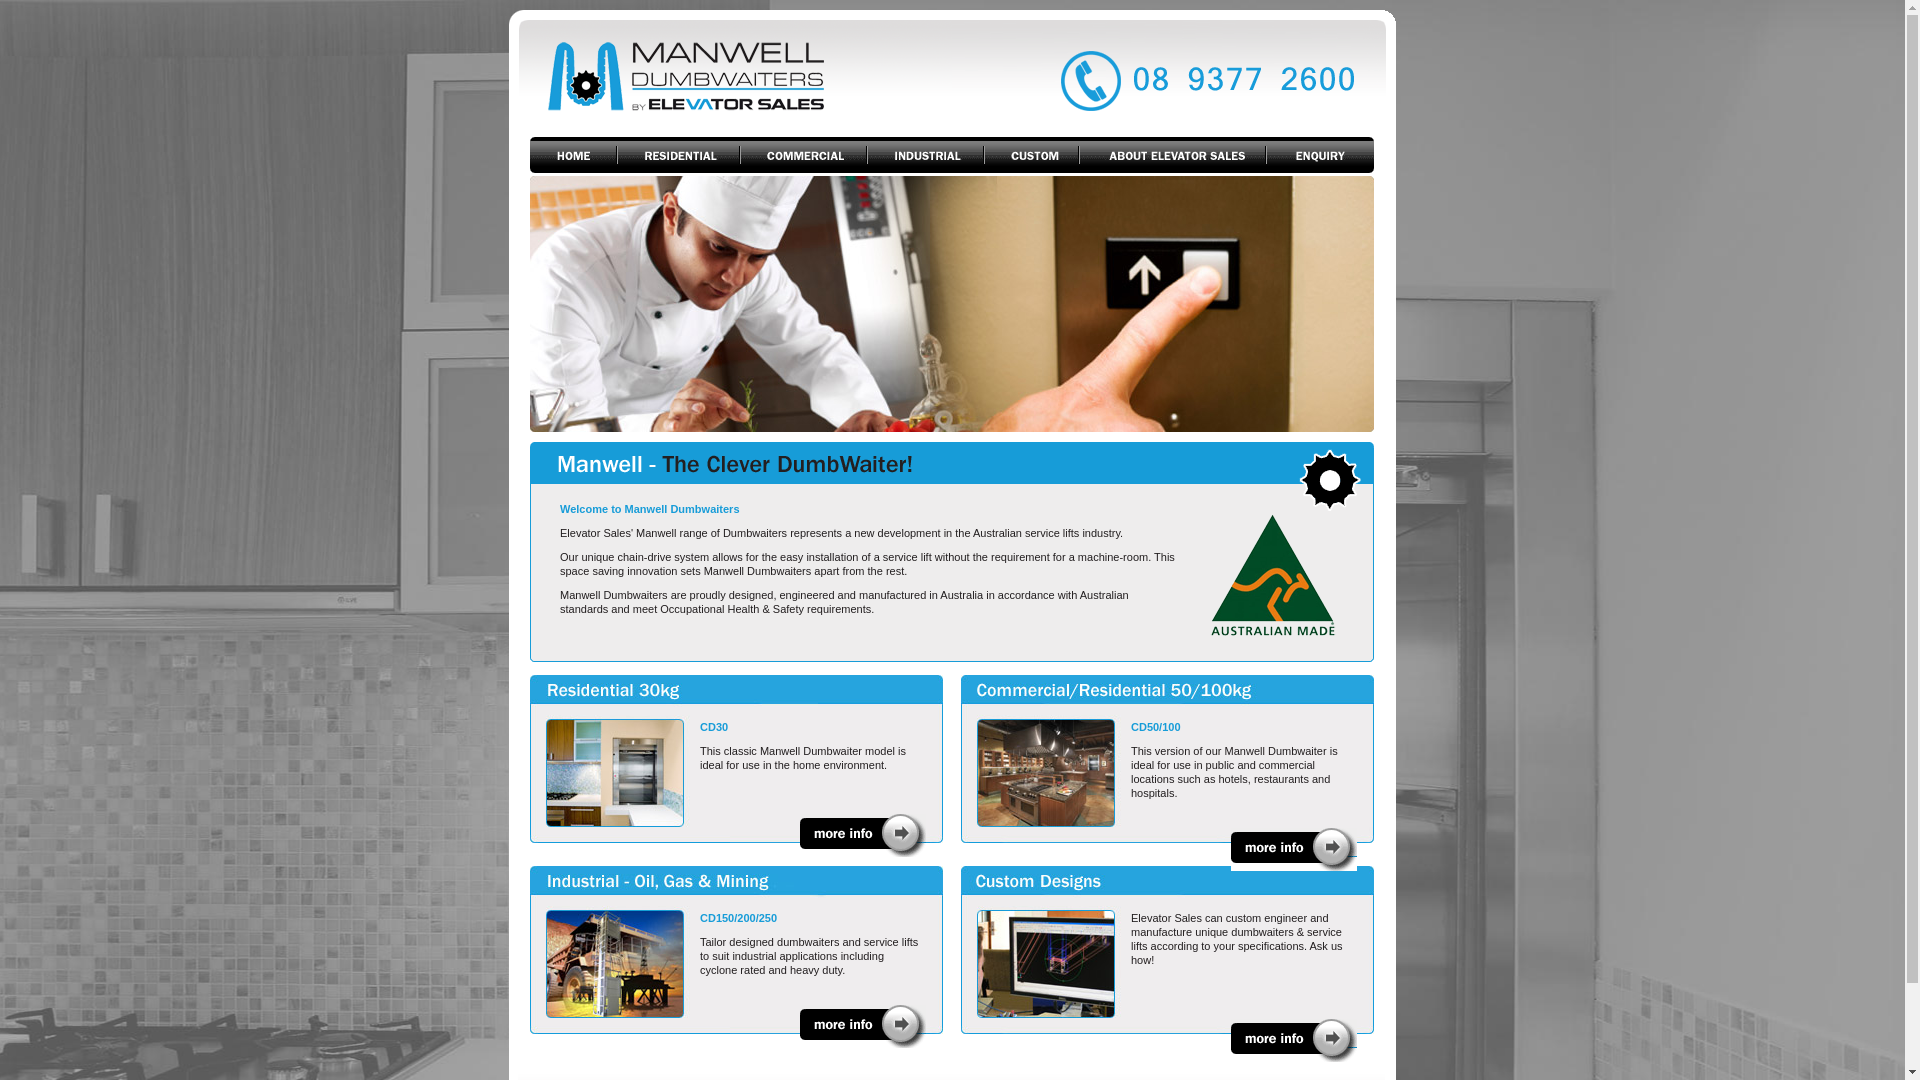 The width and height of the screenshot is (1920, 1080). Describe the element at coordinates (925, 155) in the screenshot. I see `Industrial` at that location.